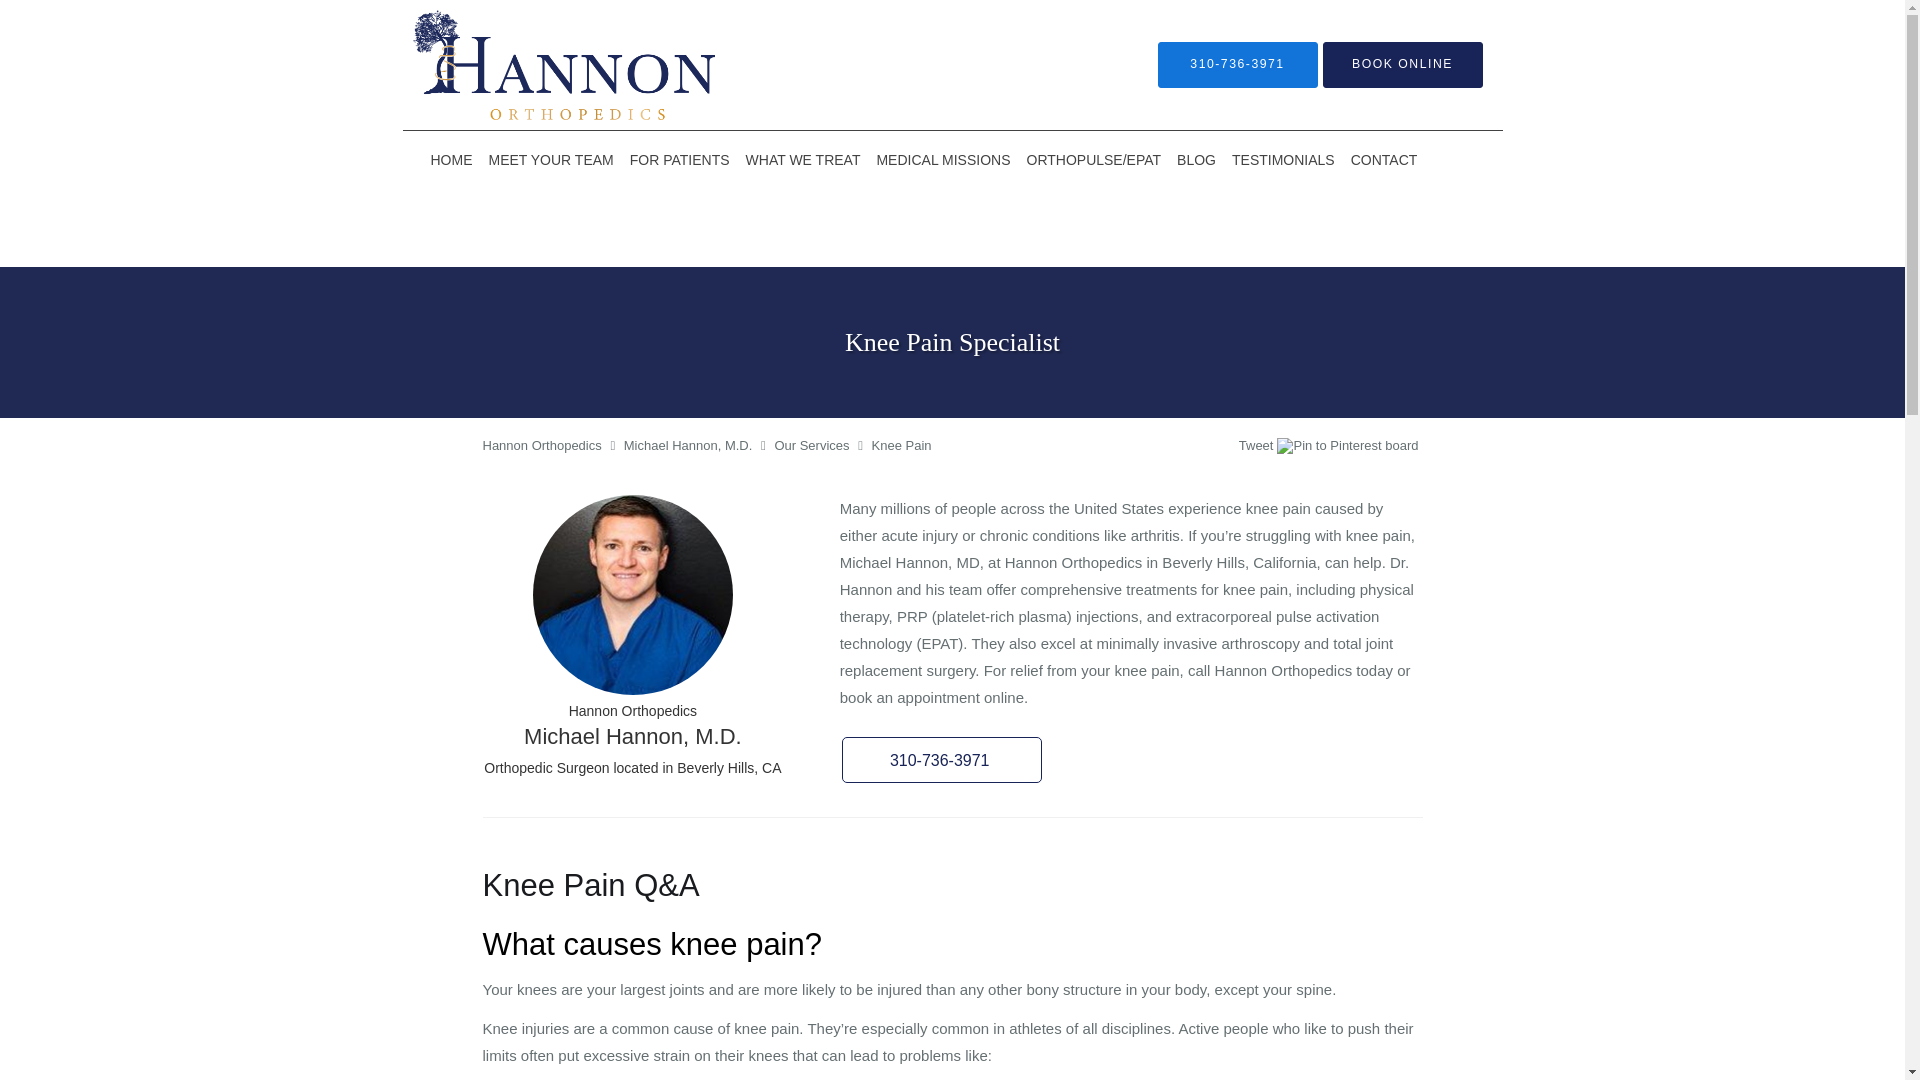 This screenshot has width=1920, height=1080. Describe the element at coordinates (942, 760) in the screenshot. I see `310-736-3971` at that location.